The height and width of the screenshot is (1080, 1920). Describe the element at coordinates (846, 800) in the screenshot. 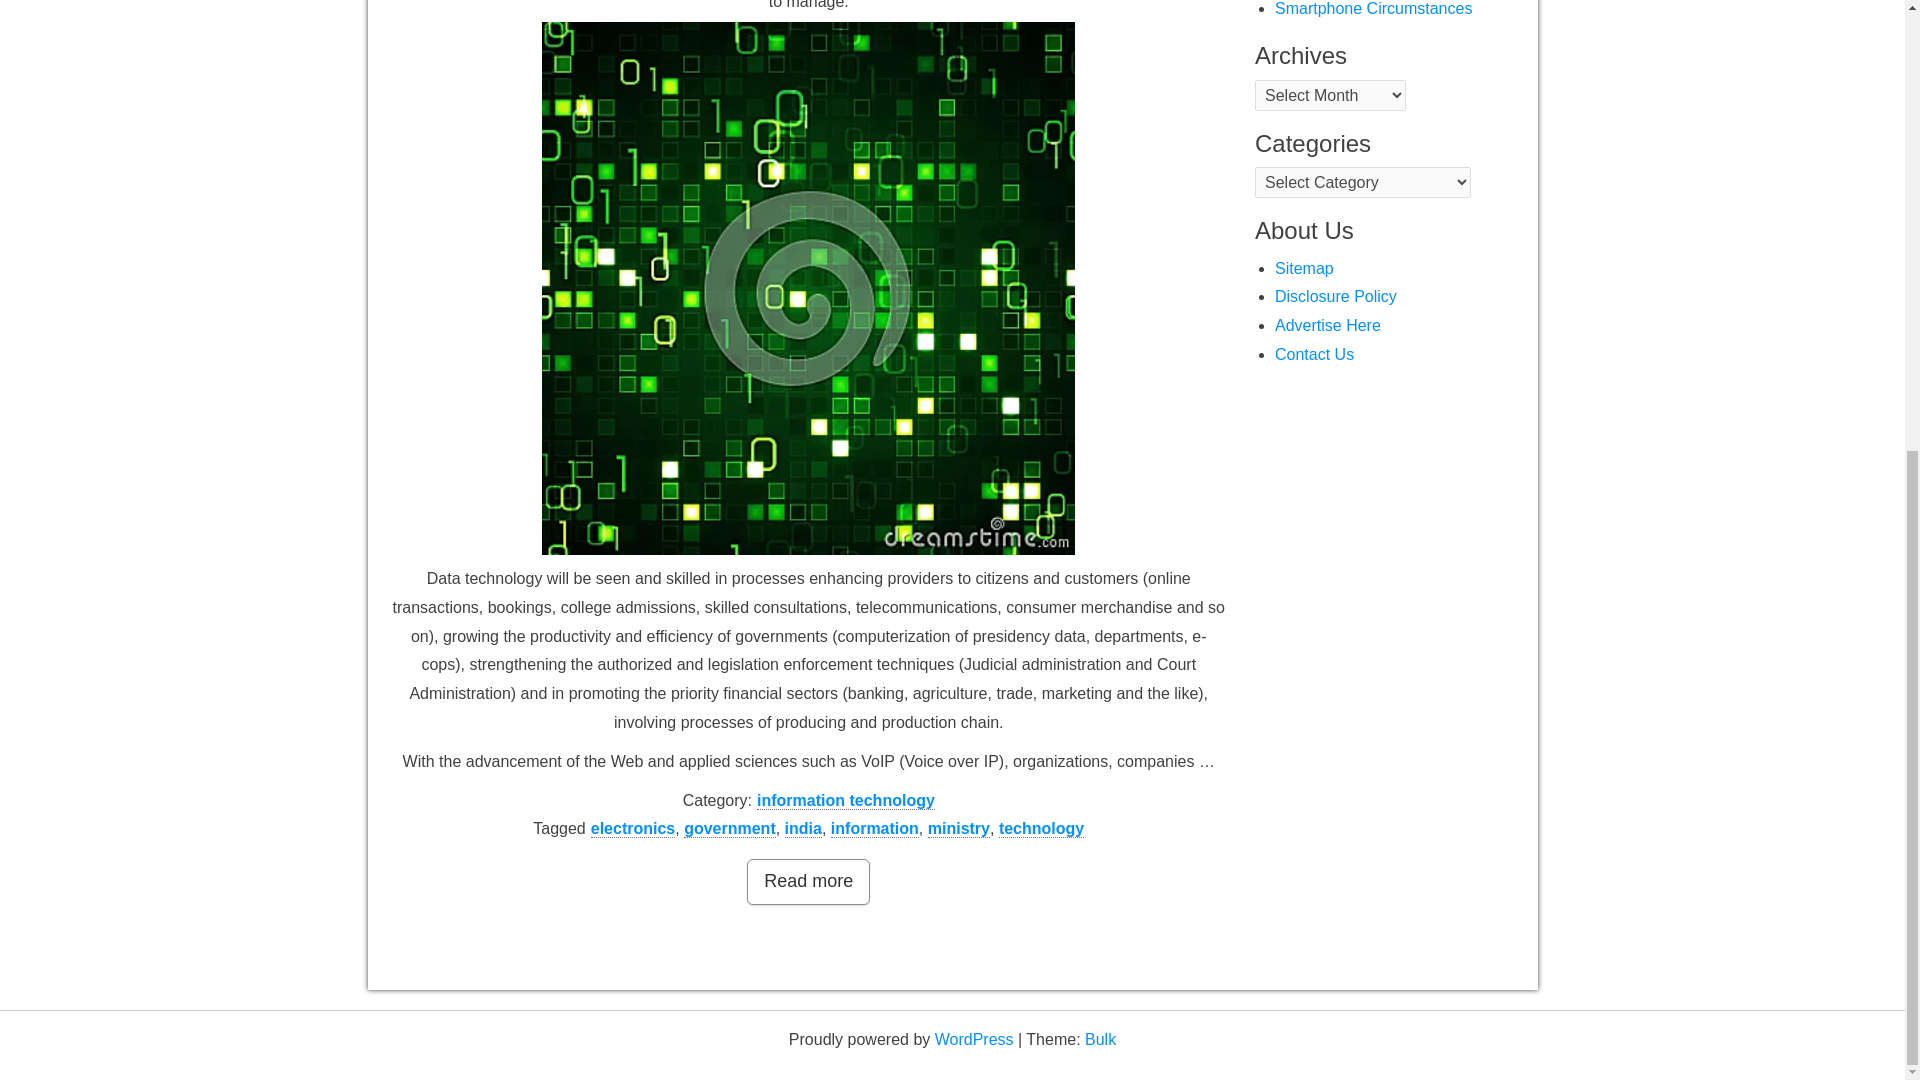

I see `information technology` at that location.